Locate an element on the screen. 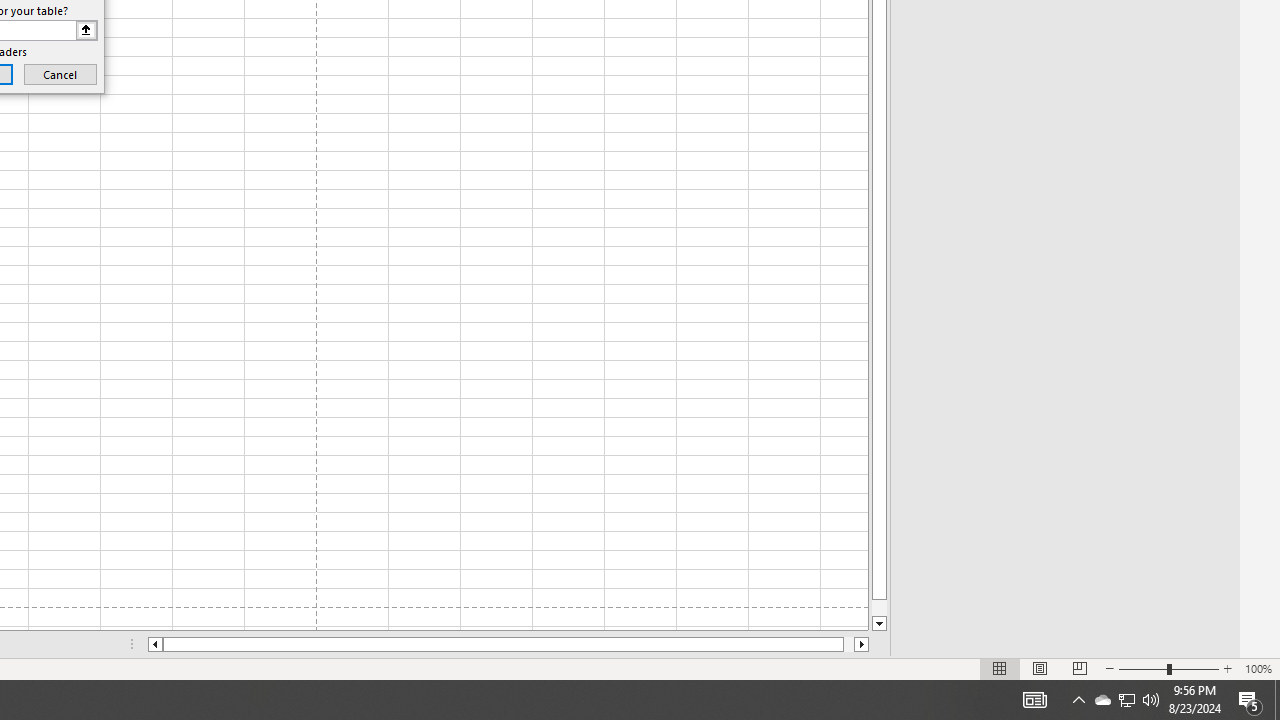 The image size is (1280, 720). Page Break Preview is located at coordinates (1079, 668).